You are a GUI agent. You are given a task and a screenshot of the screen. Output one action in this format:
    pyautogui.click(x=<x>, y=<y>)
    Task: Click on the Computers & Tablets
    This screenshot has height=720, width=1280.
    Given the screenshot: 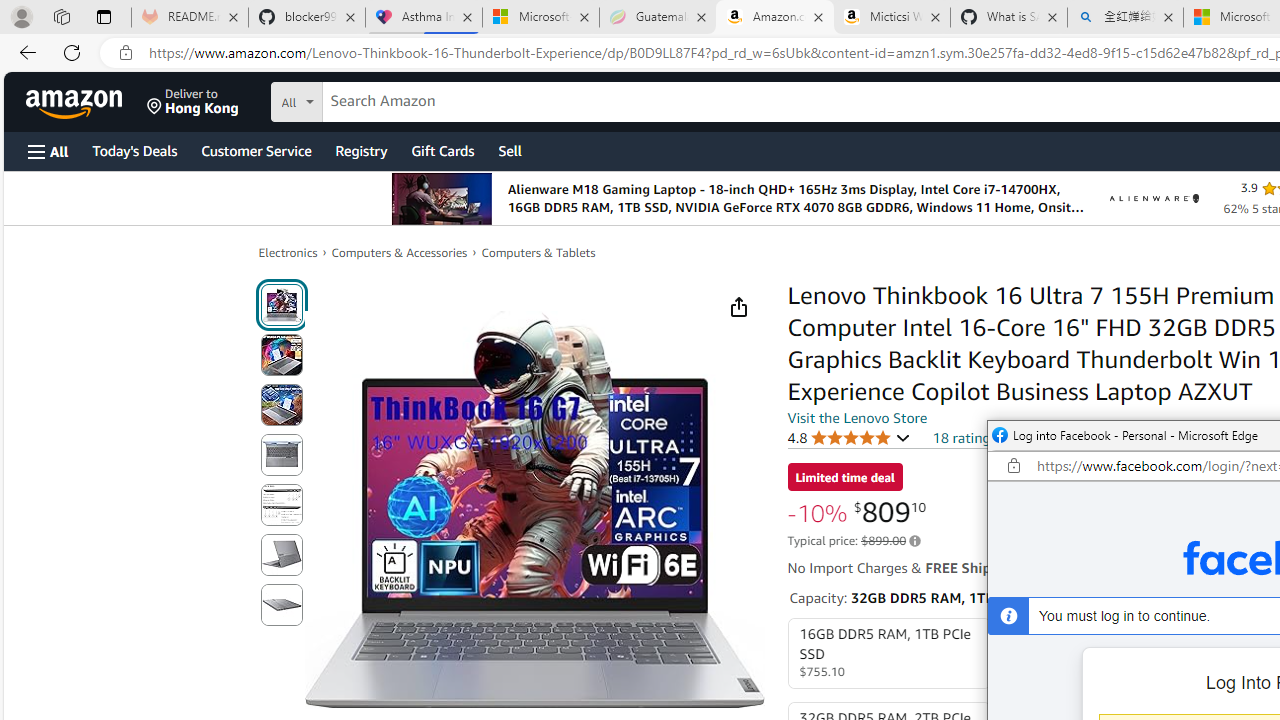 What is the action you would take?
    pyautogui.click(x=538, y=252)
    